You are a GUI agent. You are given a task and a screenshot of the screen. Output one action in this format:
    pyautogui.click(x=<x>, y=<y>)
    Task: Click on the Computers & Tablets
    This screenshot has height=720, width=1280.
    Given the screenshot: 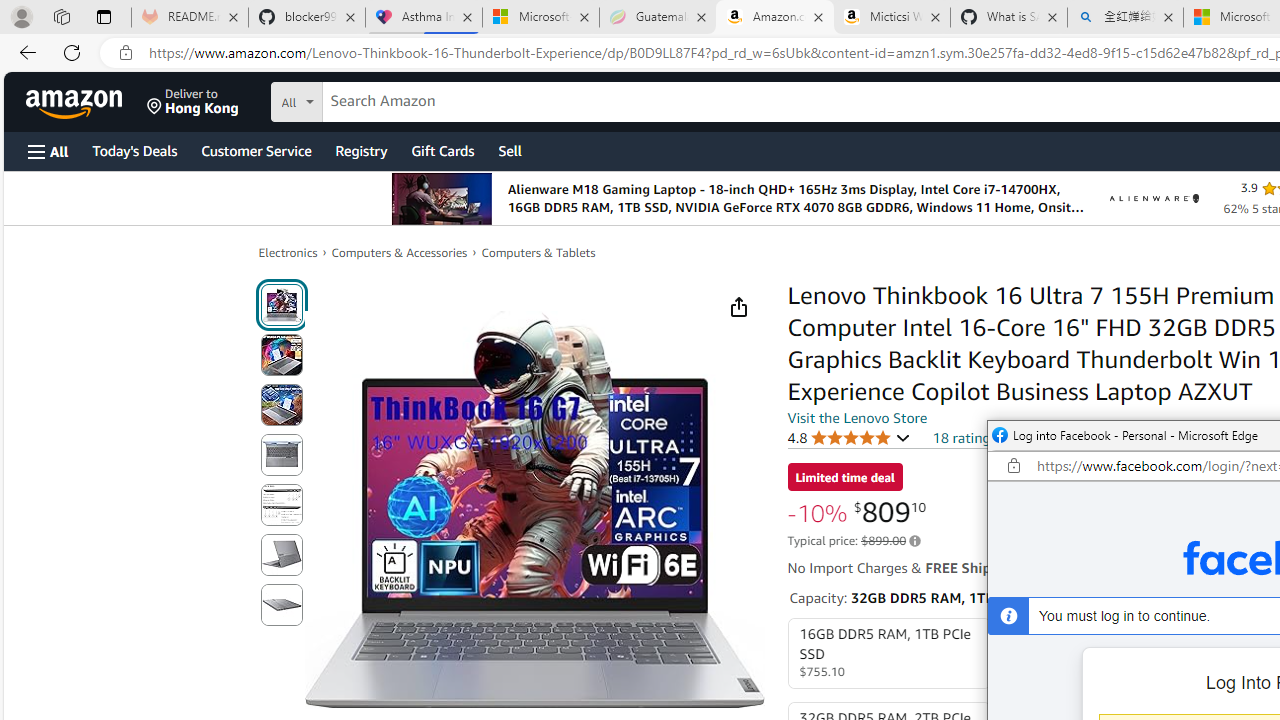 What is the action you would take?
    pyautogui.click(x=538, y=252)
    